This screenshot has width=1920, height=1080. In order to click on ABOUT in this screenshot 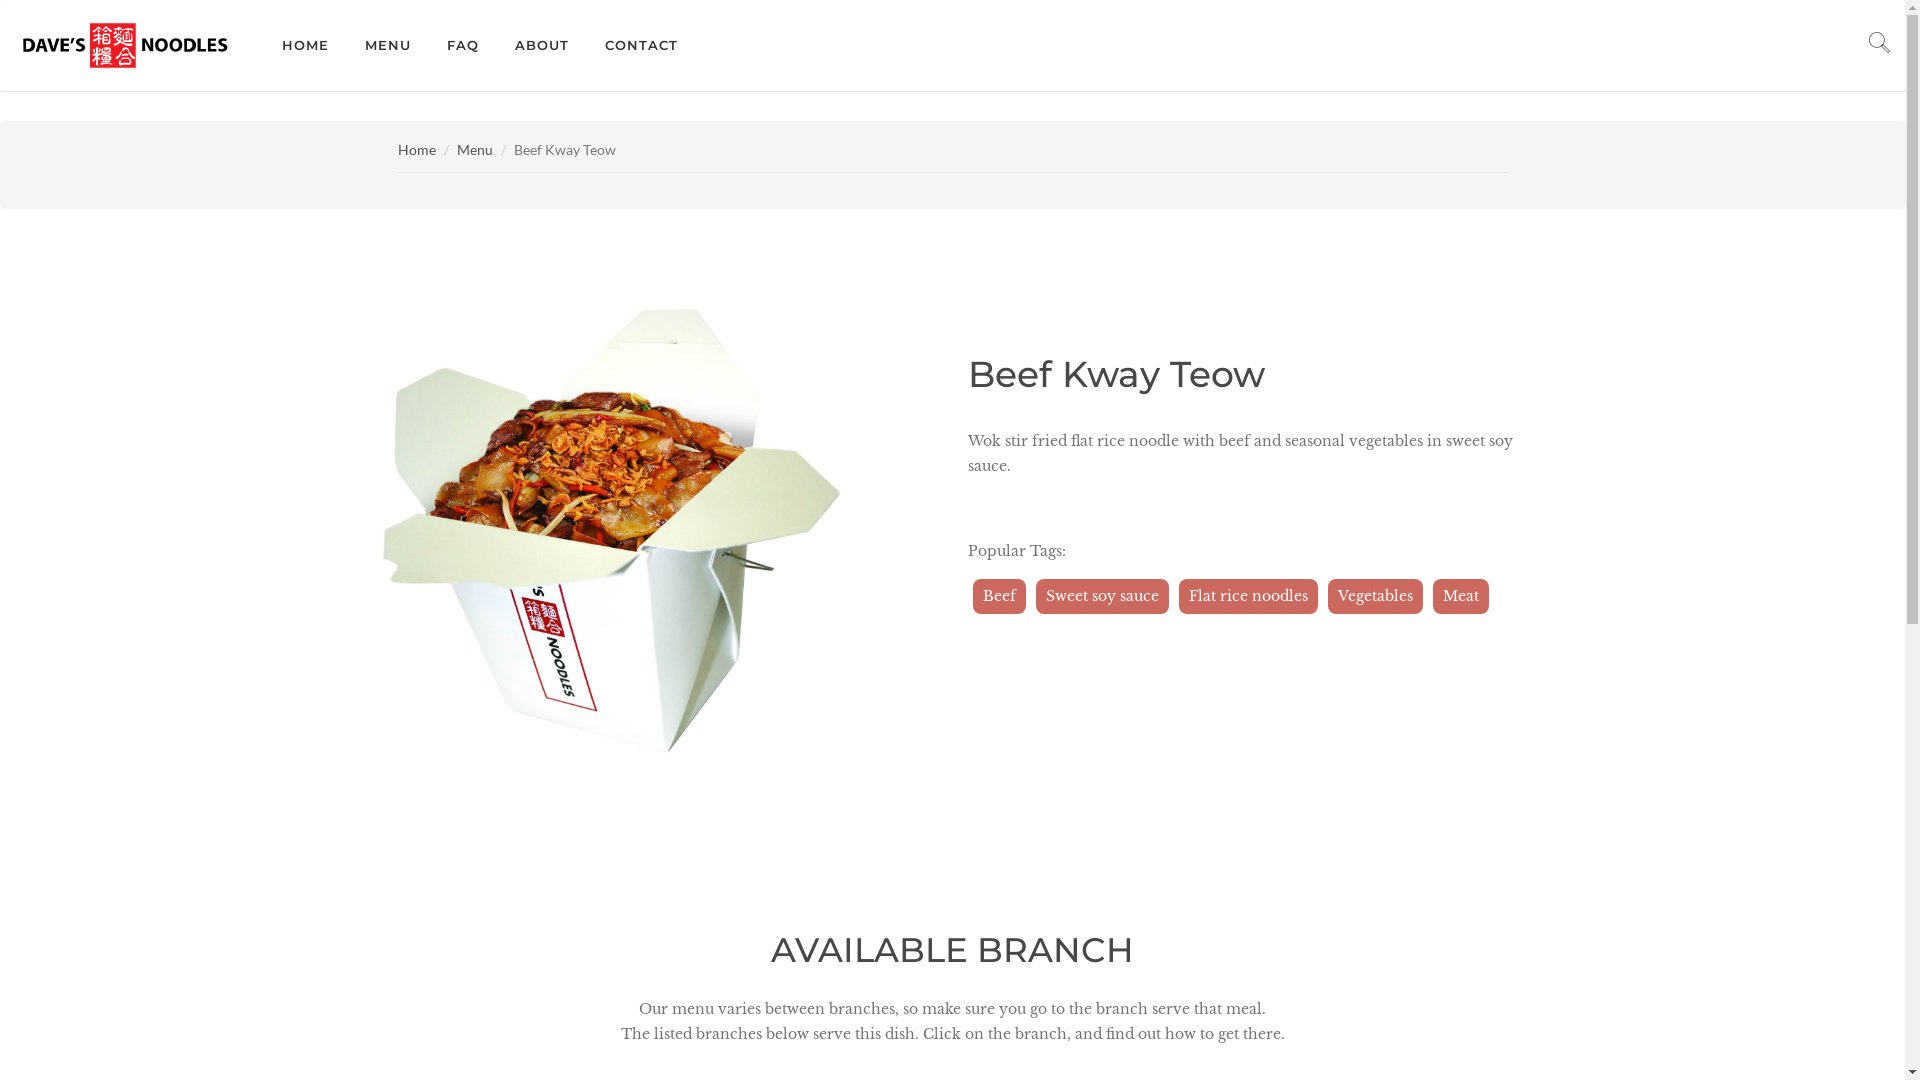, I will do `click(542, 46)`.